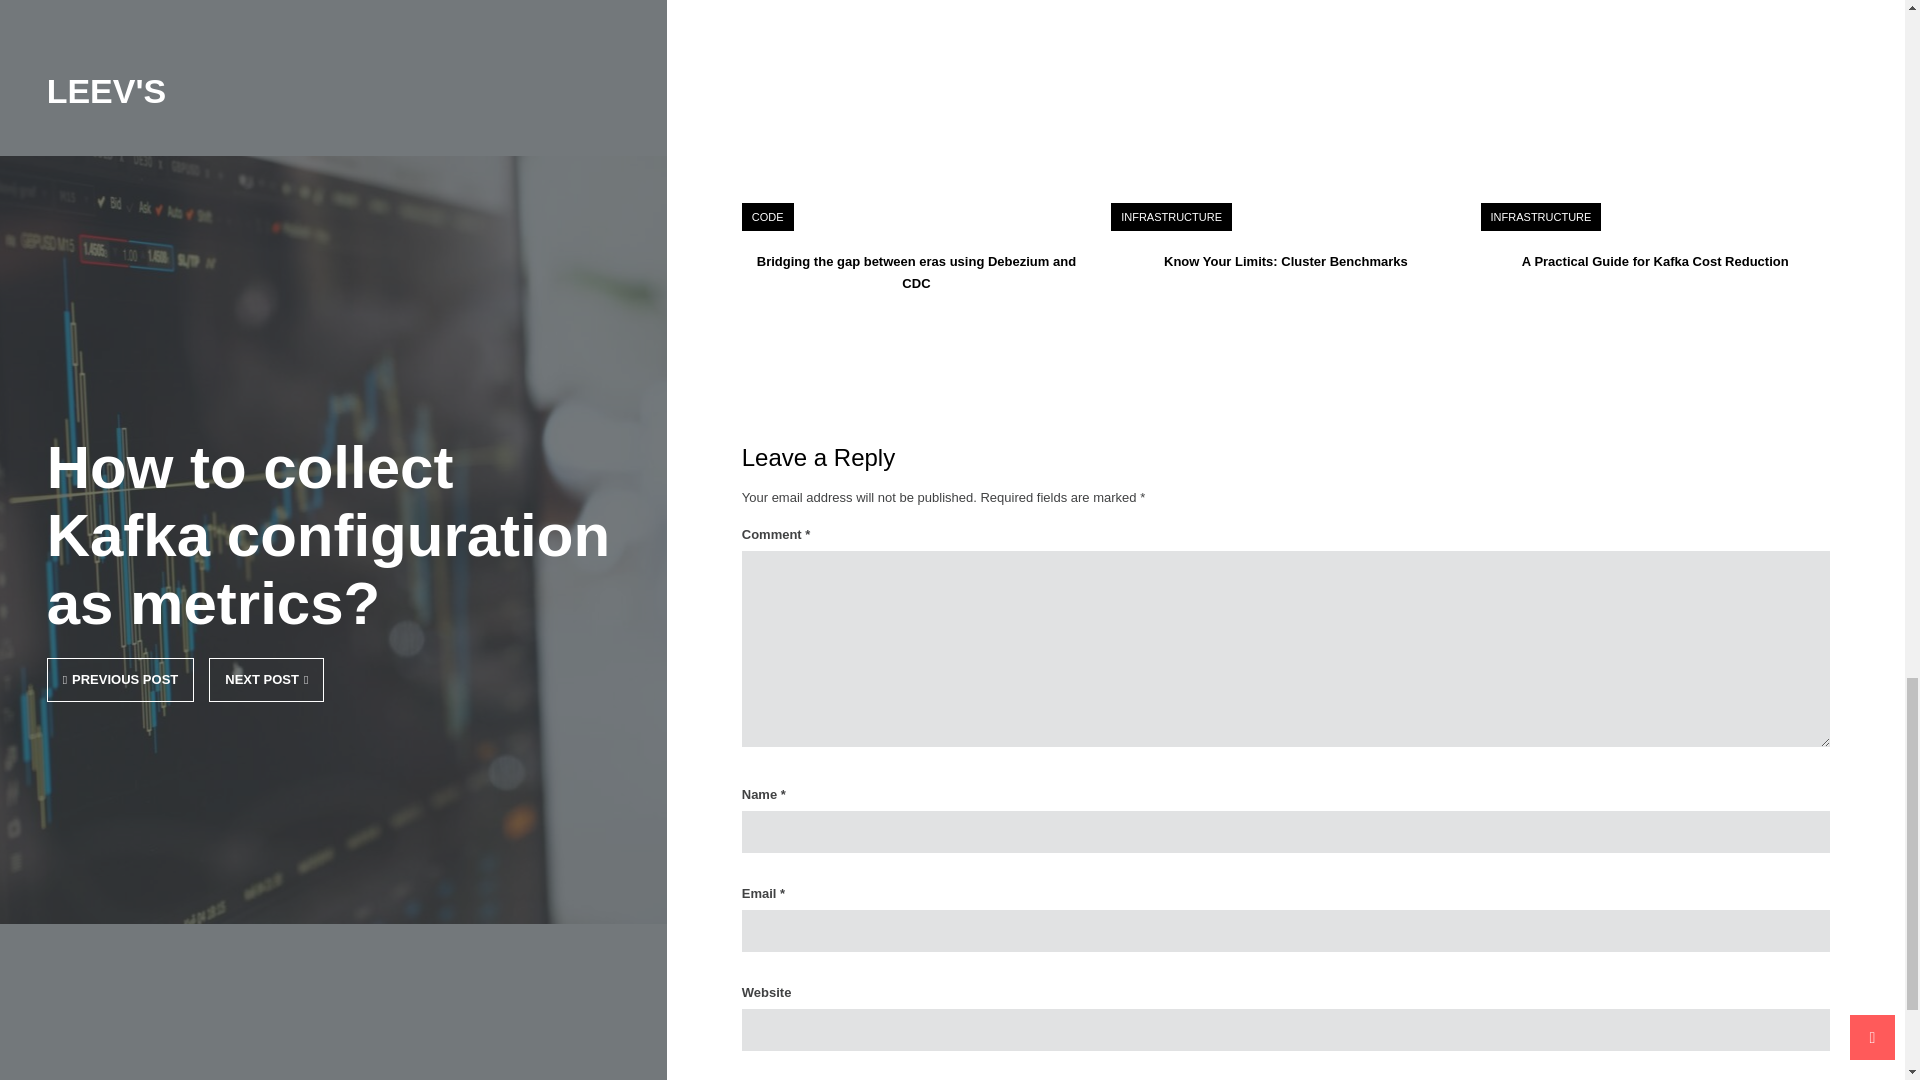 This screenshot has width=1920, height=1080. What do you see at coordinates (916, 272) in the screenshot?
I see `Bridging the gap between eras using Debezium and CDC` at bounding box center [916, 272].